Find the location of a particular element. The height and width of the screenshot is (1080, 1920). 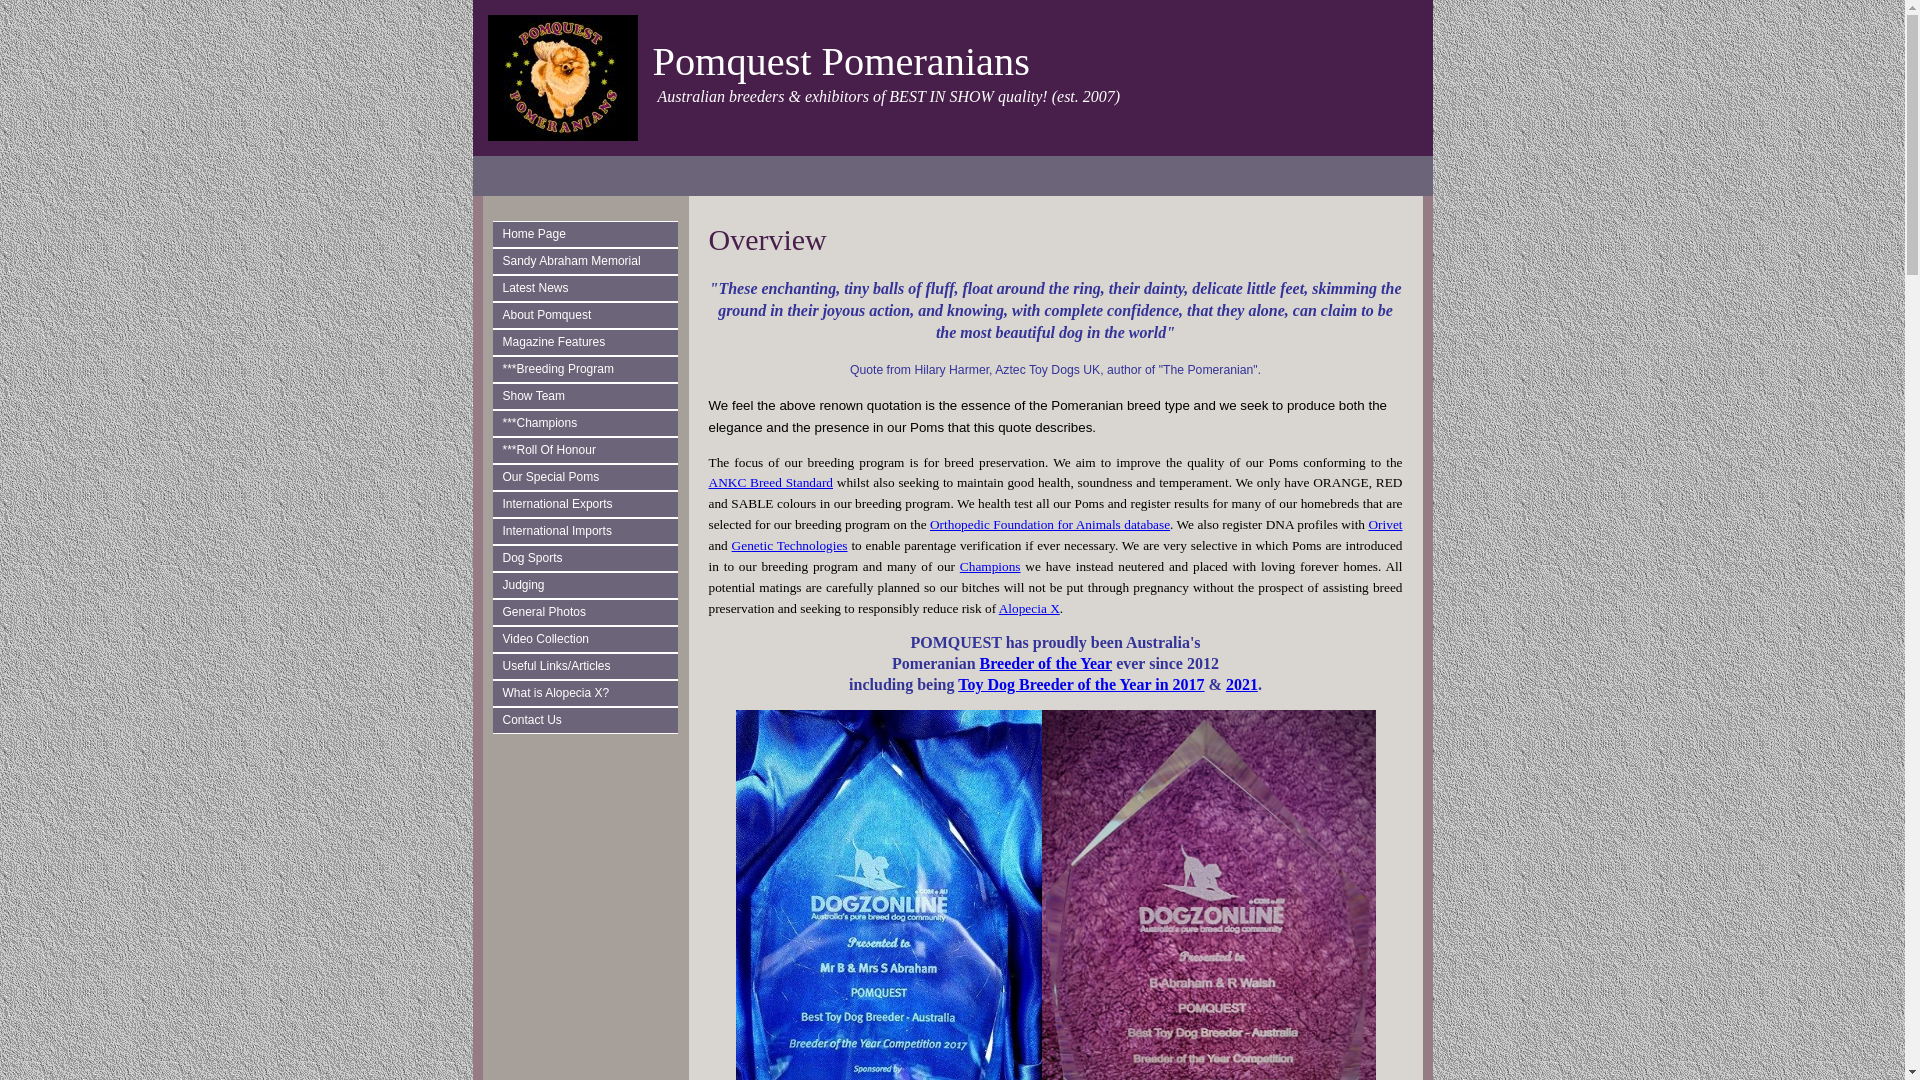

Breeder of the Year is located at coordinates (1046, 664).